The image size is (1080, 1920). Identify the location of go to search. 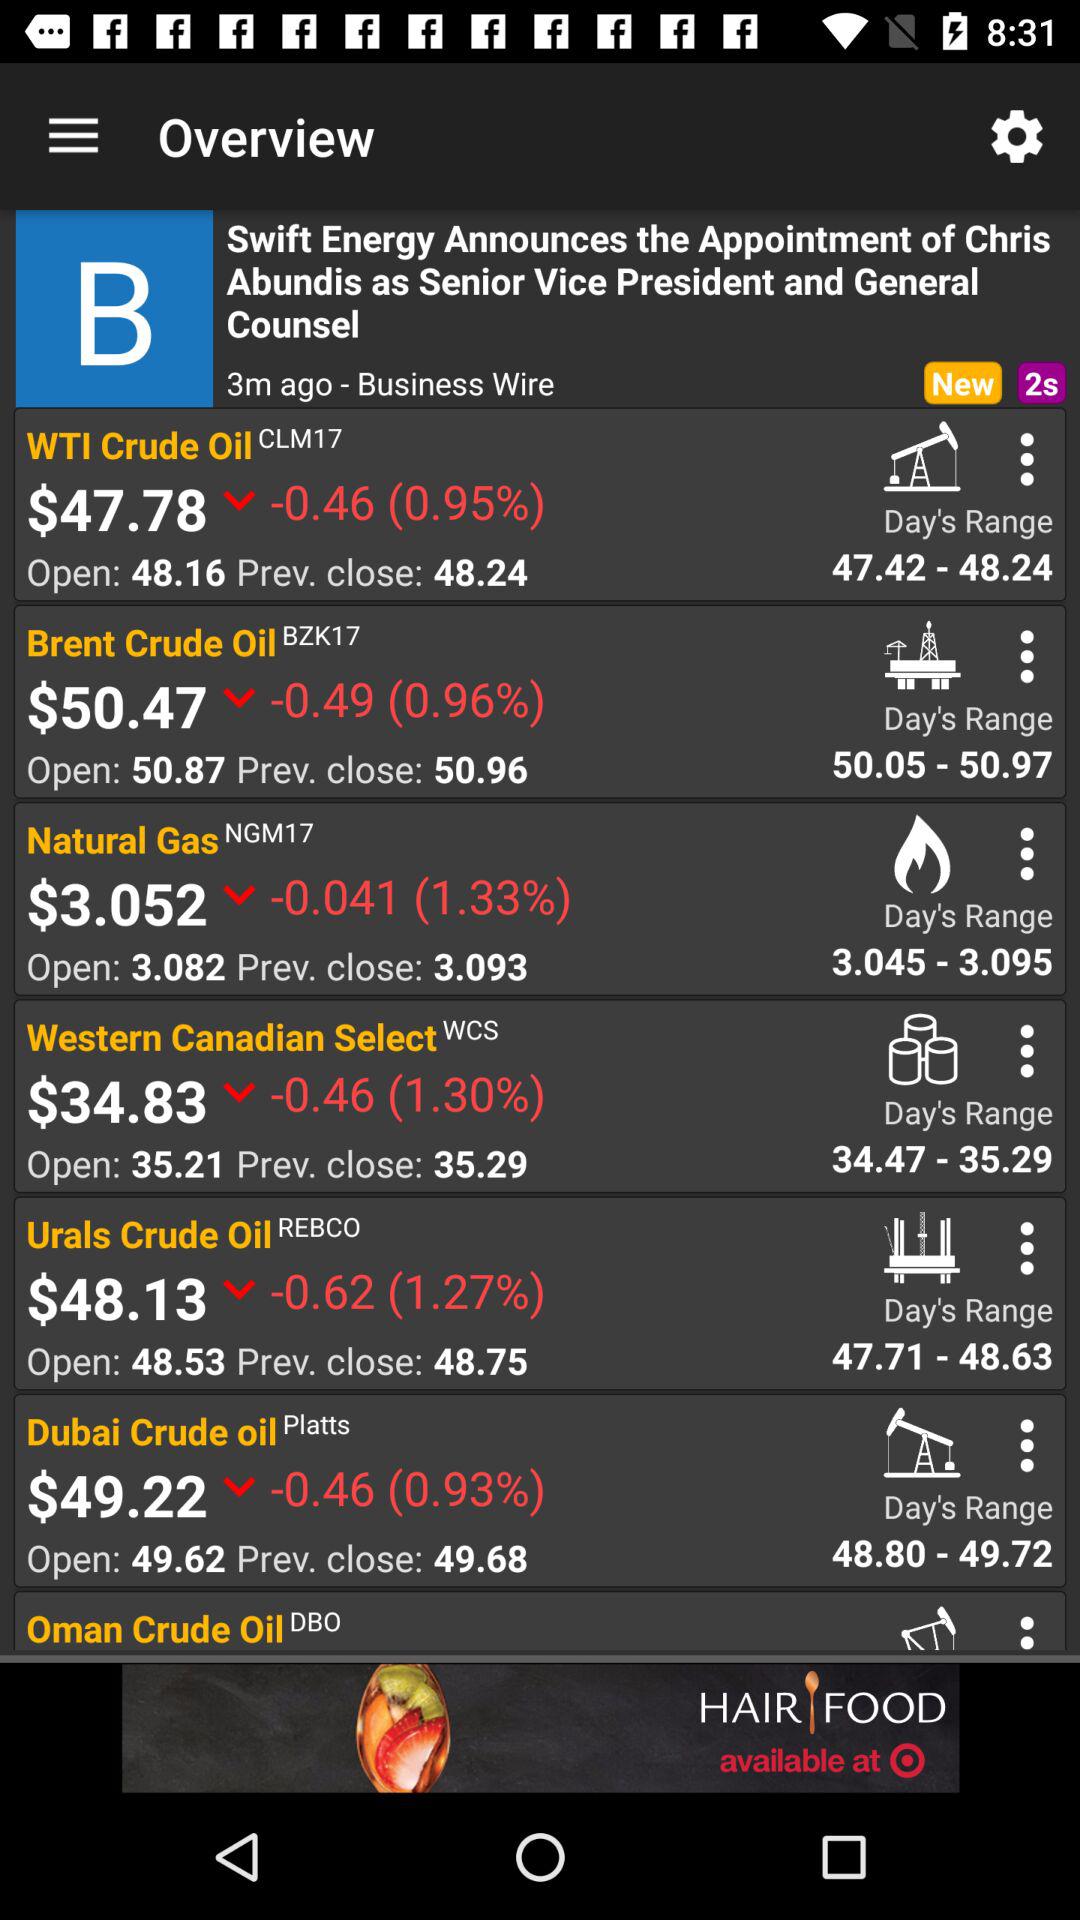
(1026, 854).